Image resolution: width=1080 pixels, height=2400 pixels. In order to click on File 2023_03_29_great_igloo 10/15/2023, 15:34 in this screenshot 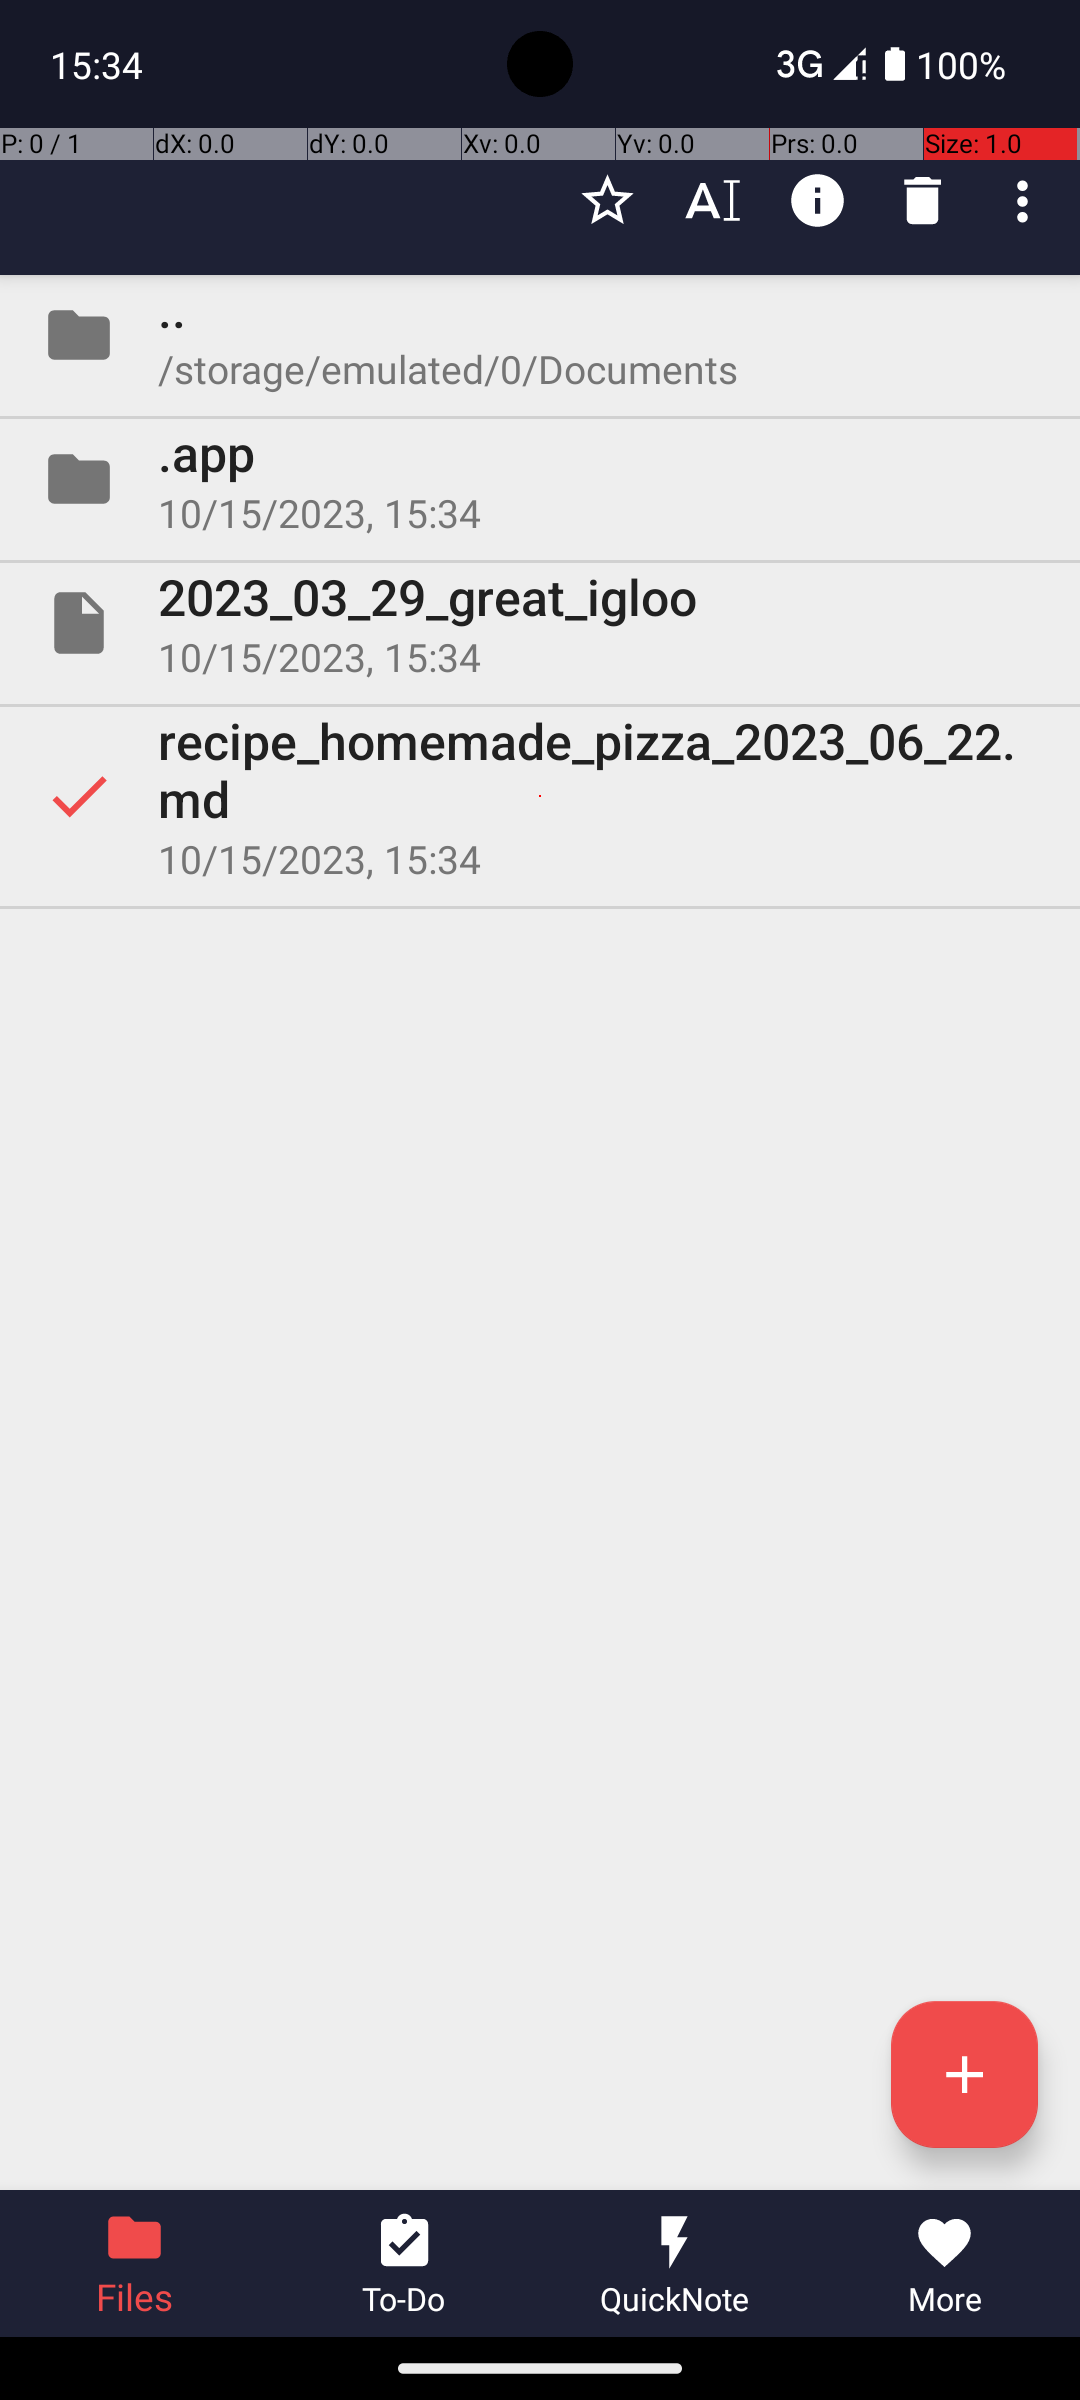, I will do `click(540, 623)`.